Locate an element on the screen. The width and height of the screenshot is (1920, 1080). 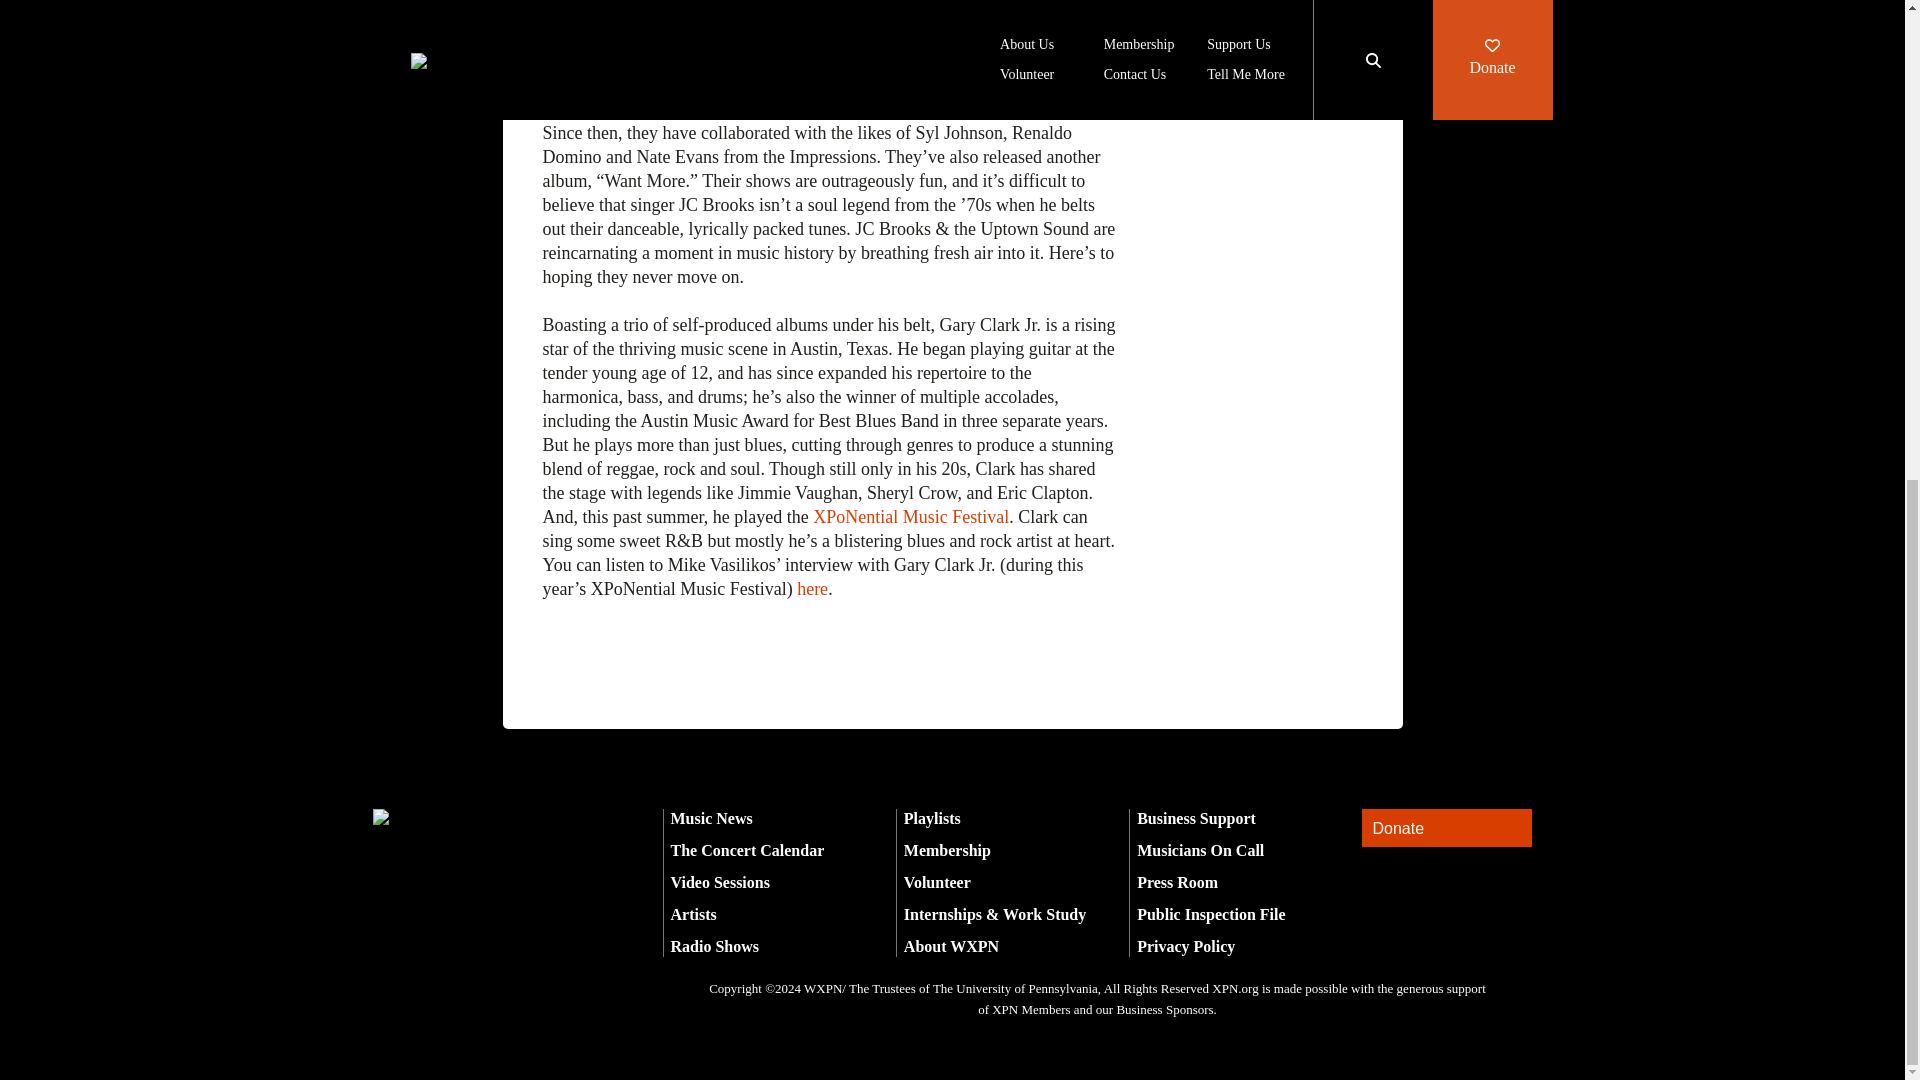
Artists is located at coordinates (693, 914).